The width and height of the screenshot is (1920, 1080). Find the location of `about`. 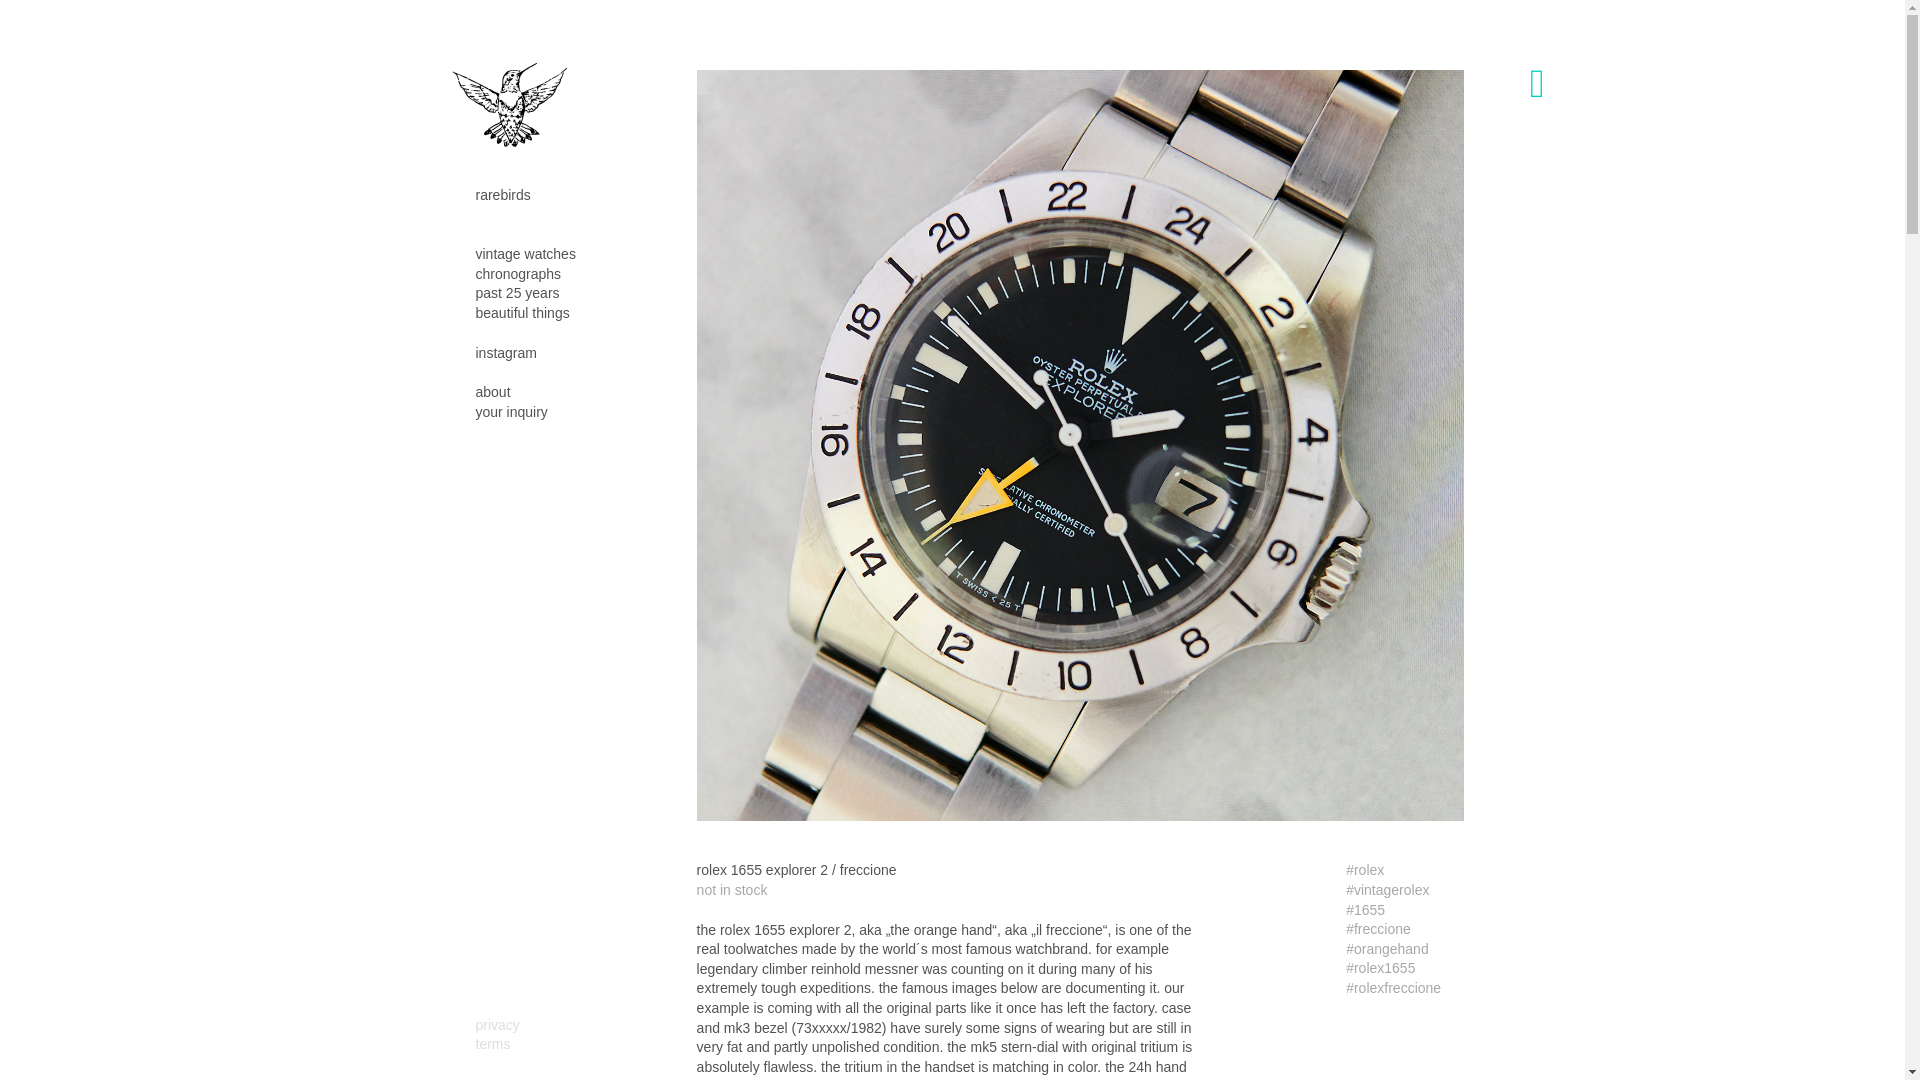

about is located at coordinates (493, 392).